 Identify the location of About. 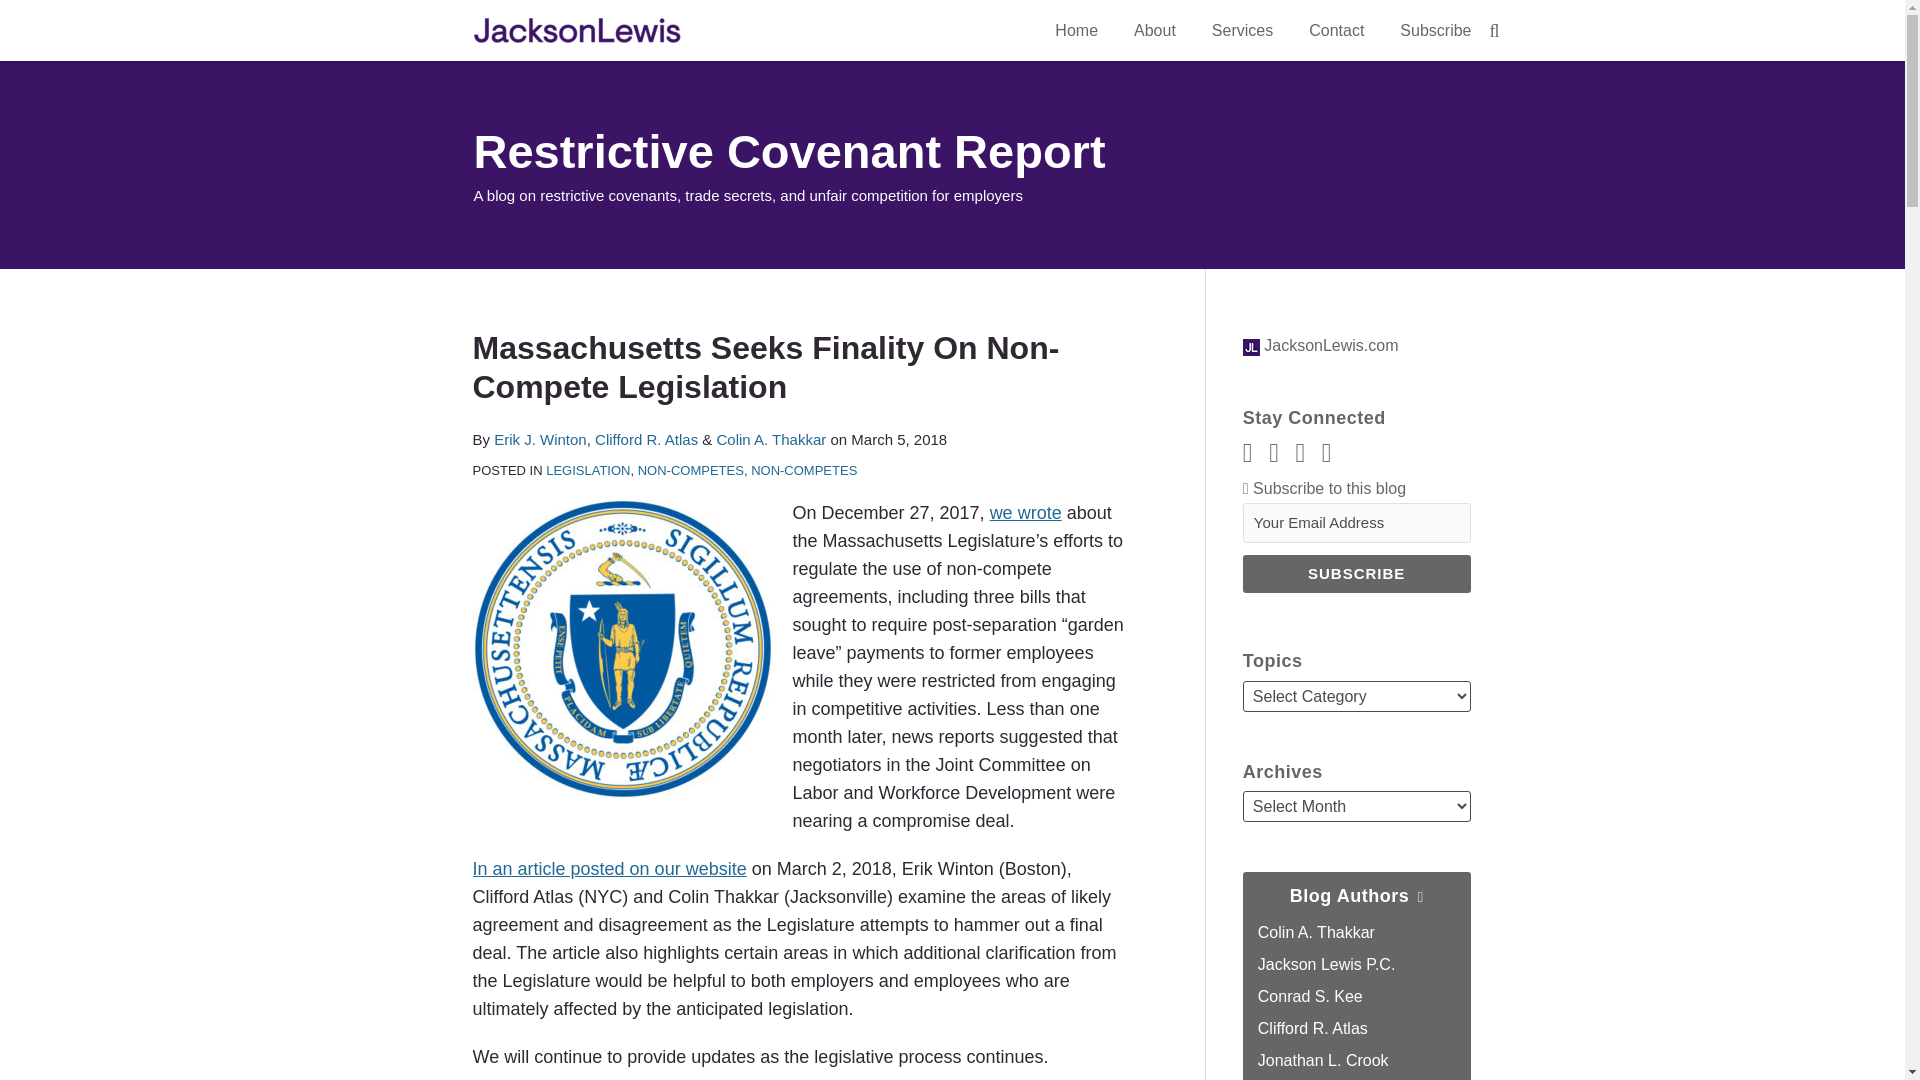
(1154, 31).